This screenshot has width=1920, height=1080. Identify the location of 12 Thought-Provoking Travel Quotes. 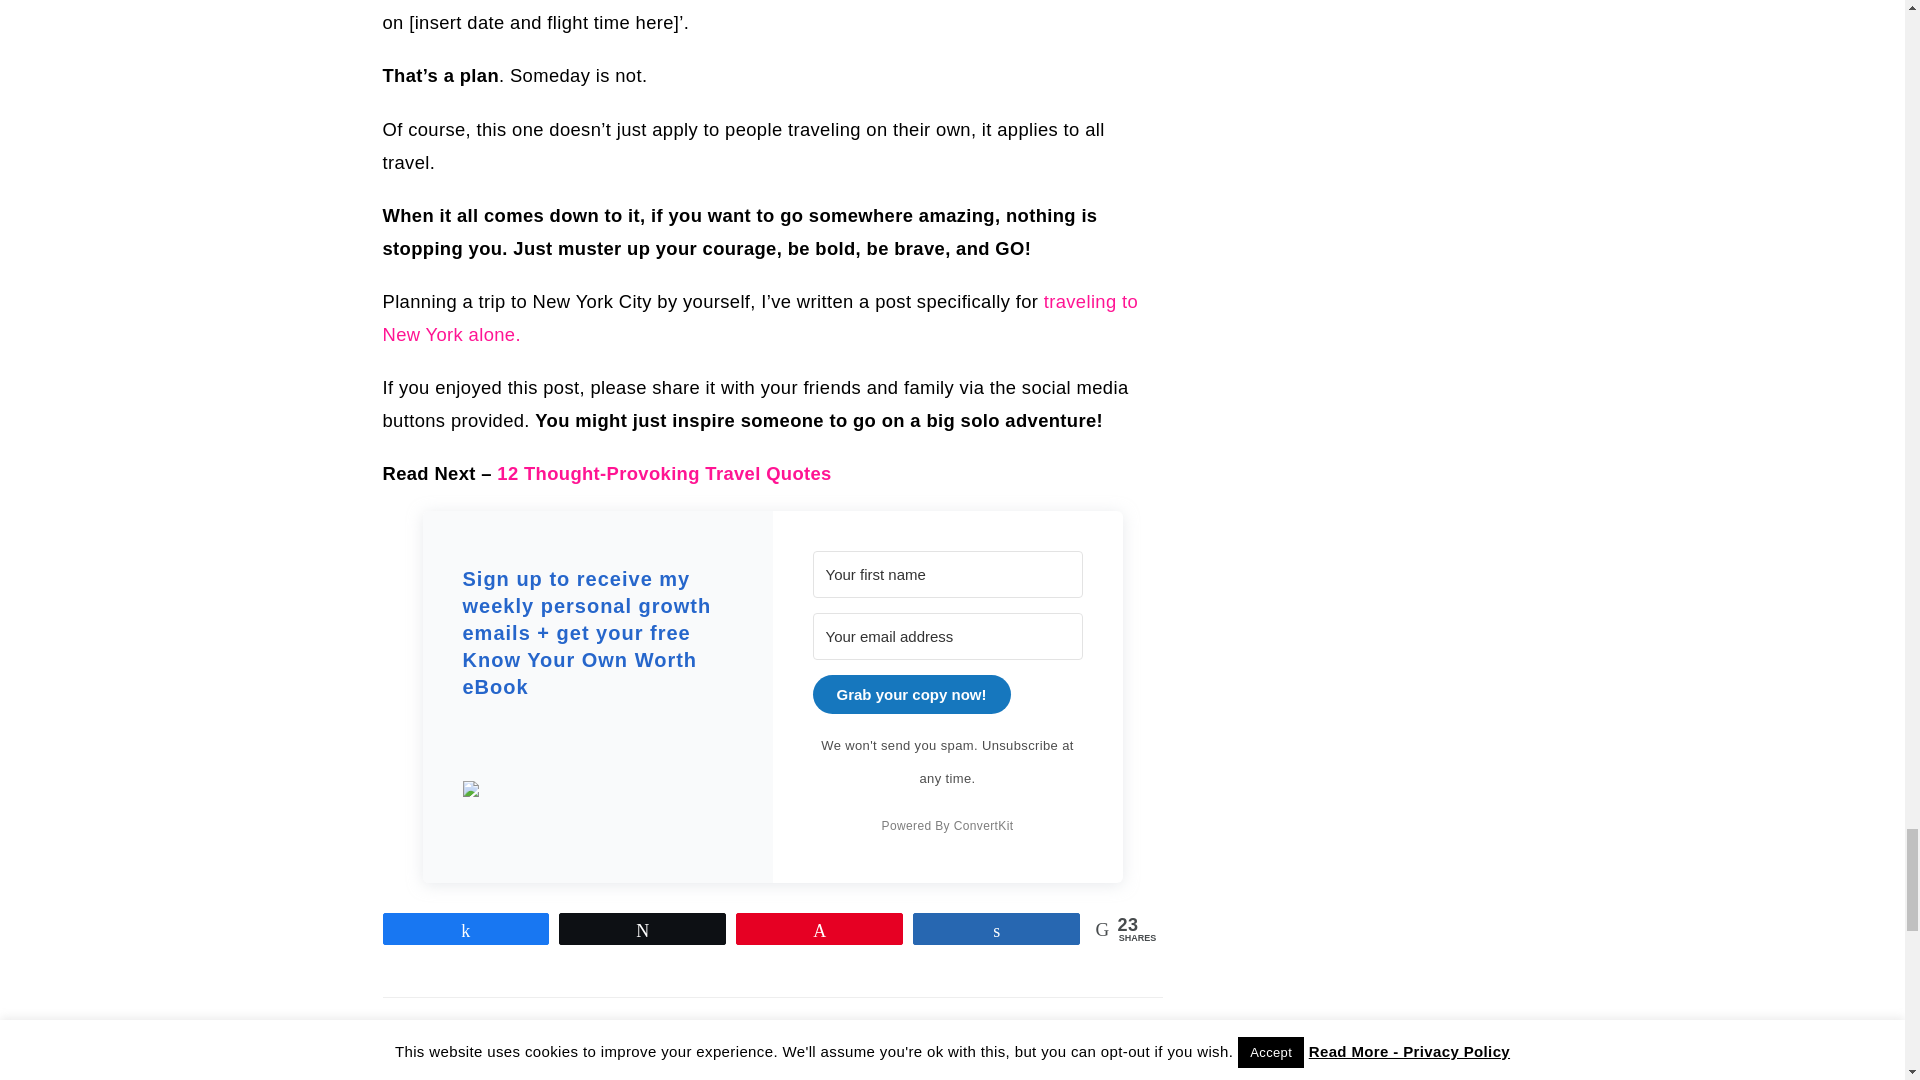
(664, 473).